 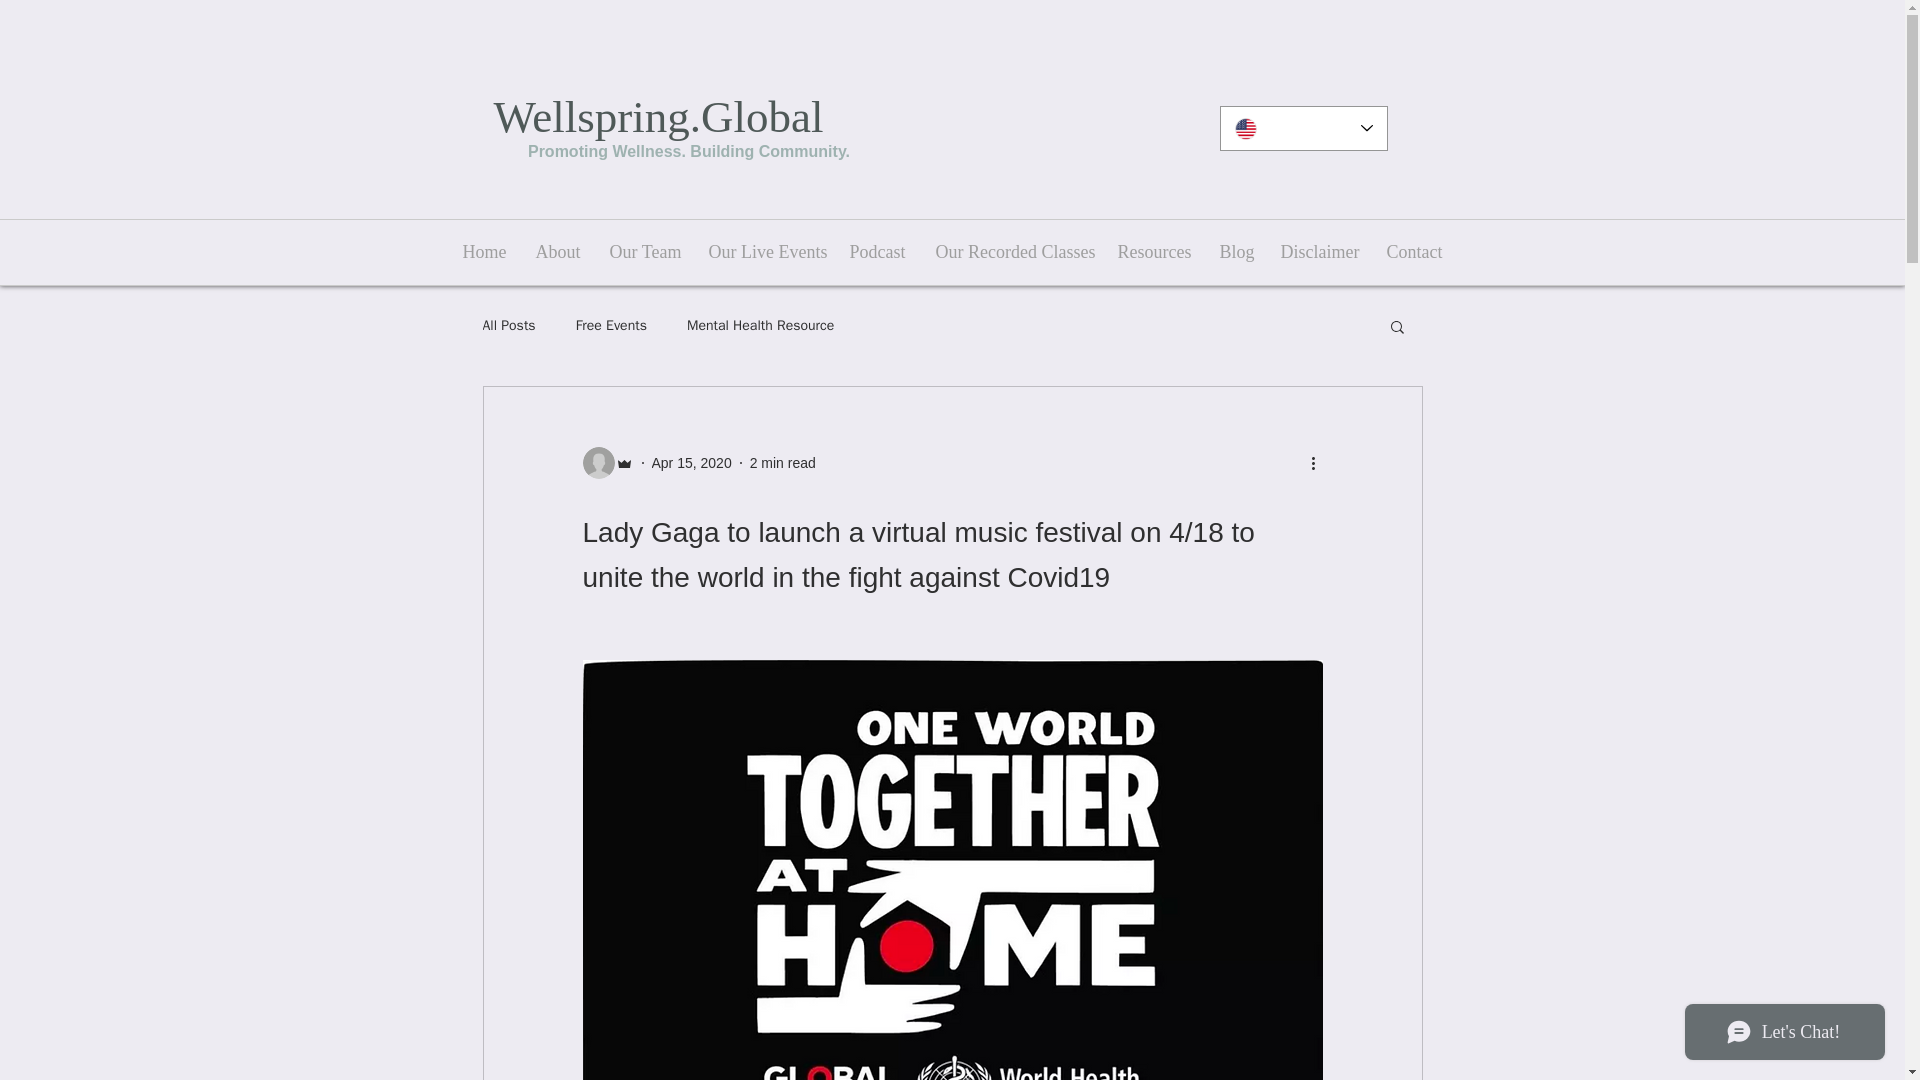 I want to click on Blog, so click(x=1234, y=252).